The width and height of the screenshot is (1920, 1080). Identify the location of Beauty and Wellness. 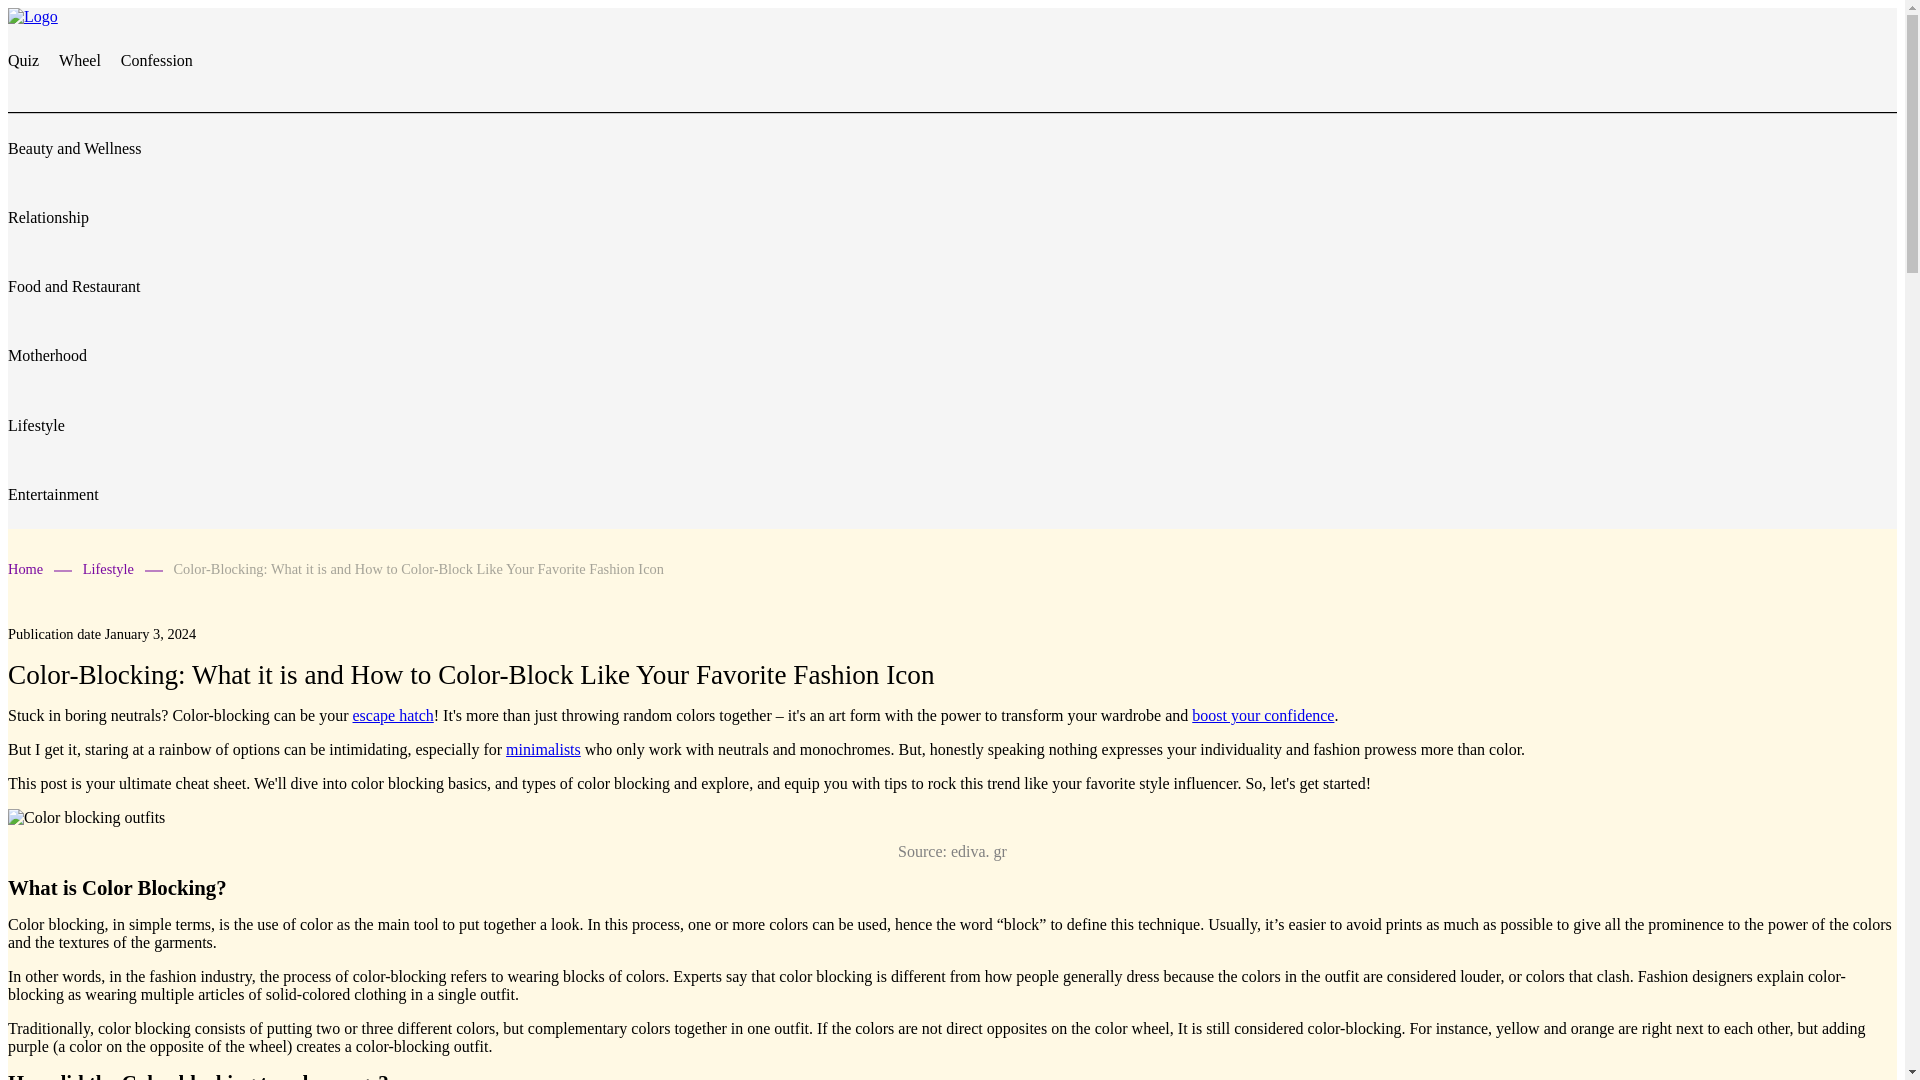
(74, 148).